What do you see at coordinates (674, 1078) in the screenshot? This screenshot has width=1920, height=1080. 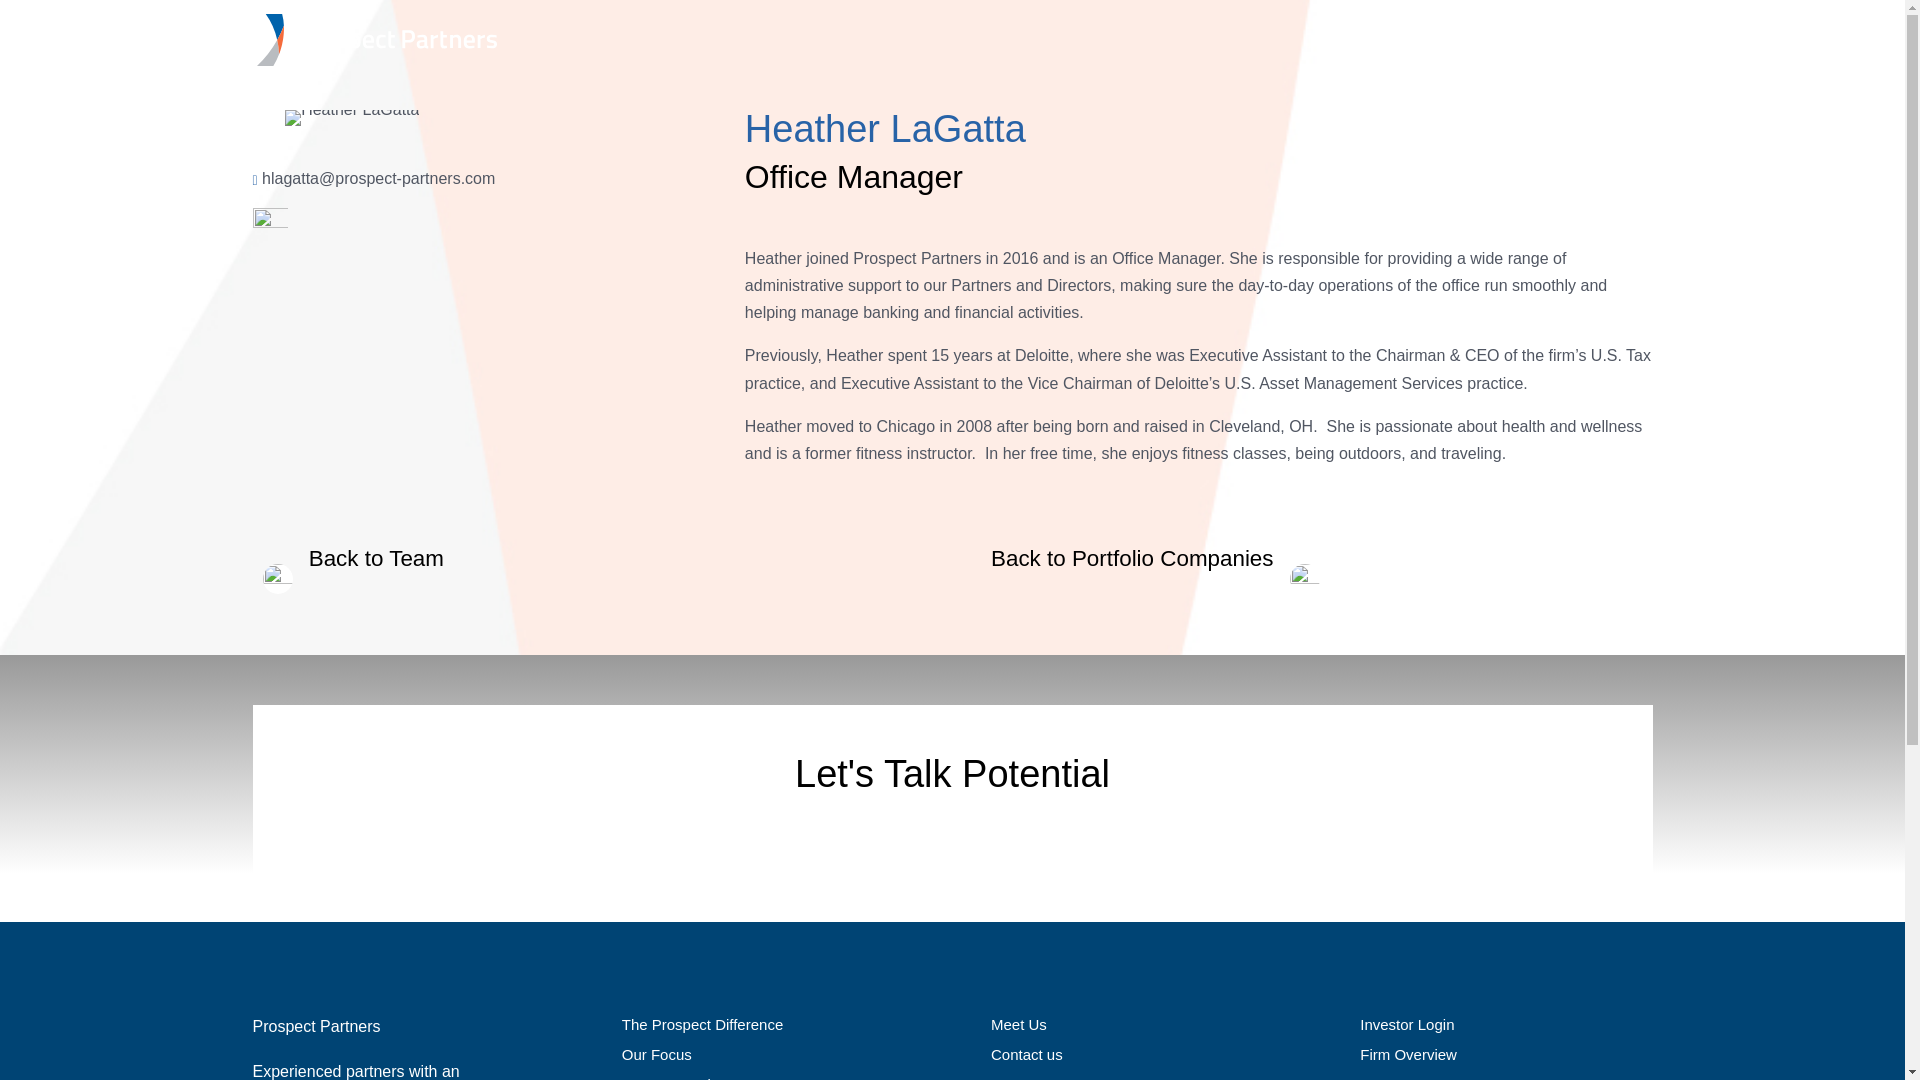 I see `Our Companies` at bounding box center [674, 1078].